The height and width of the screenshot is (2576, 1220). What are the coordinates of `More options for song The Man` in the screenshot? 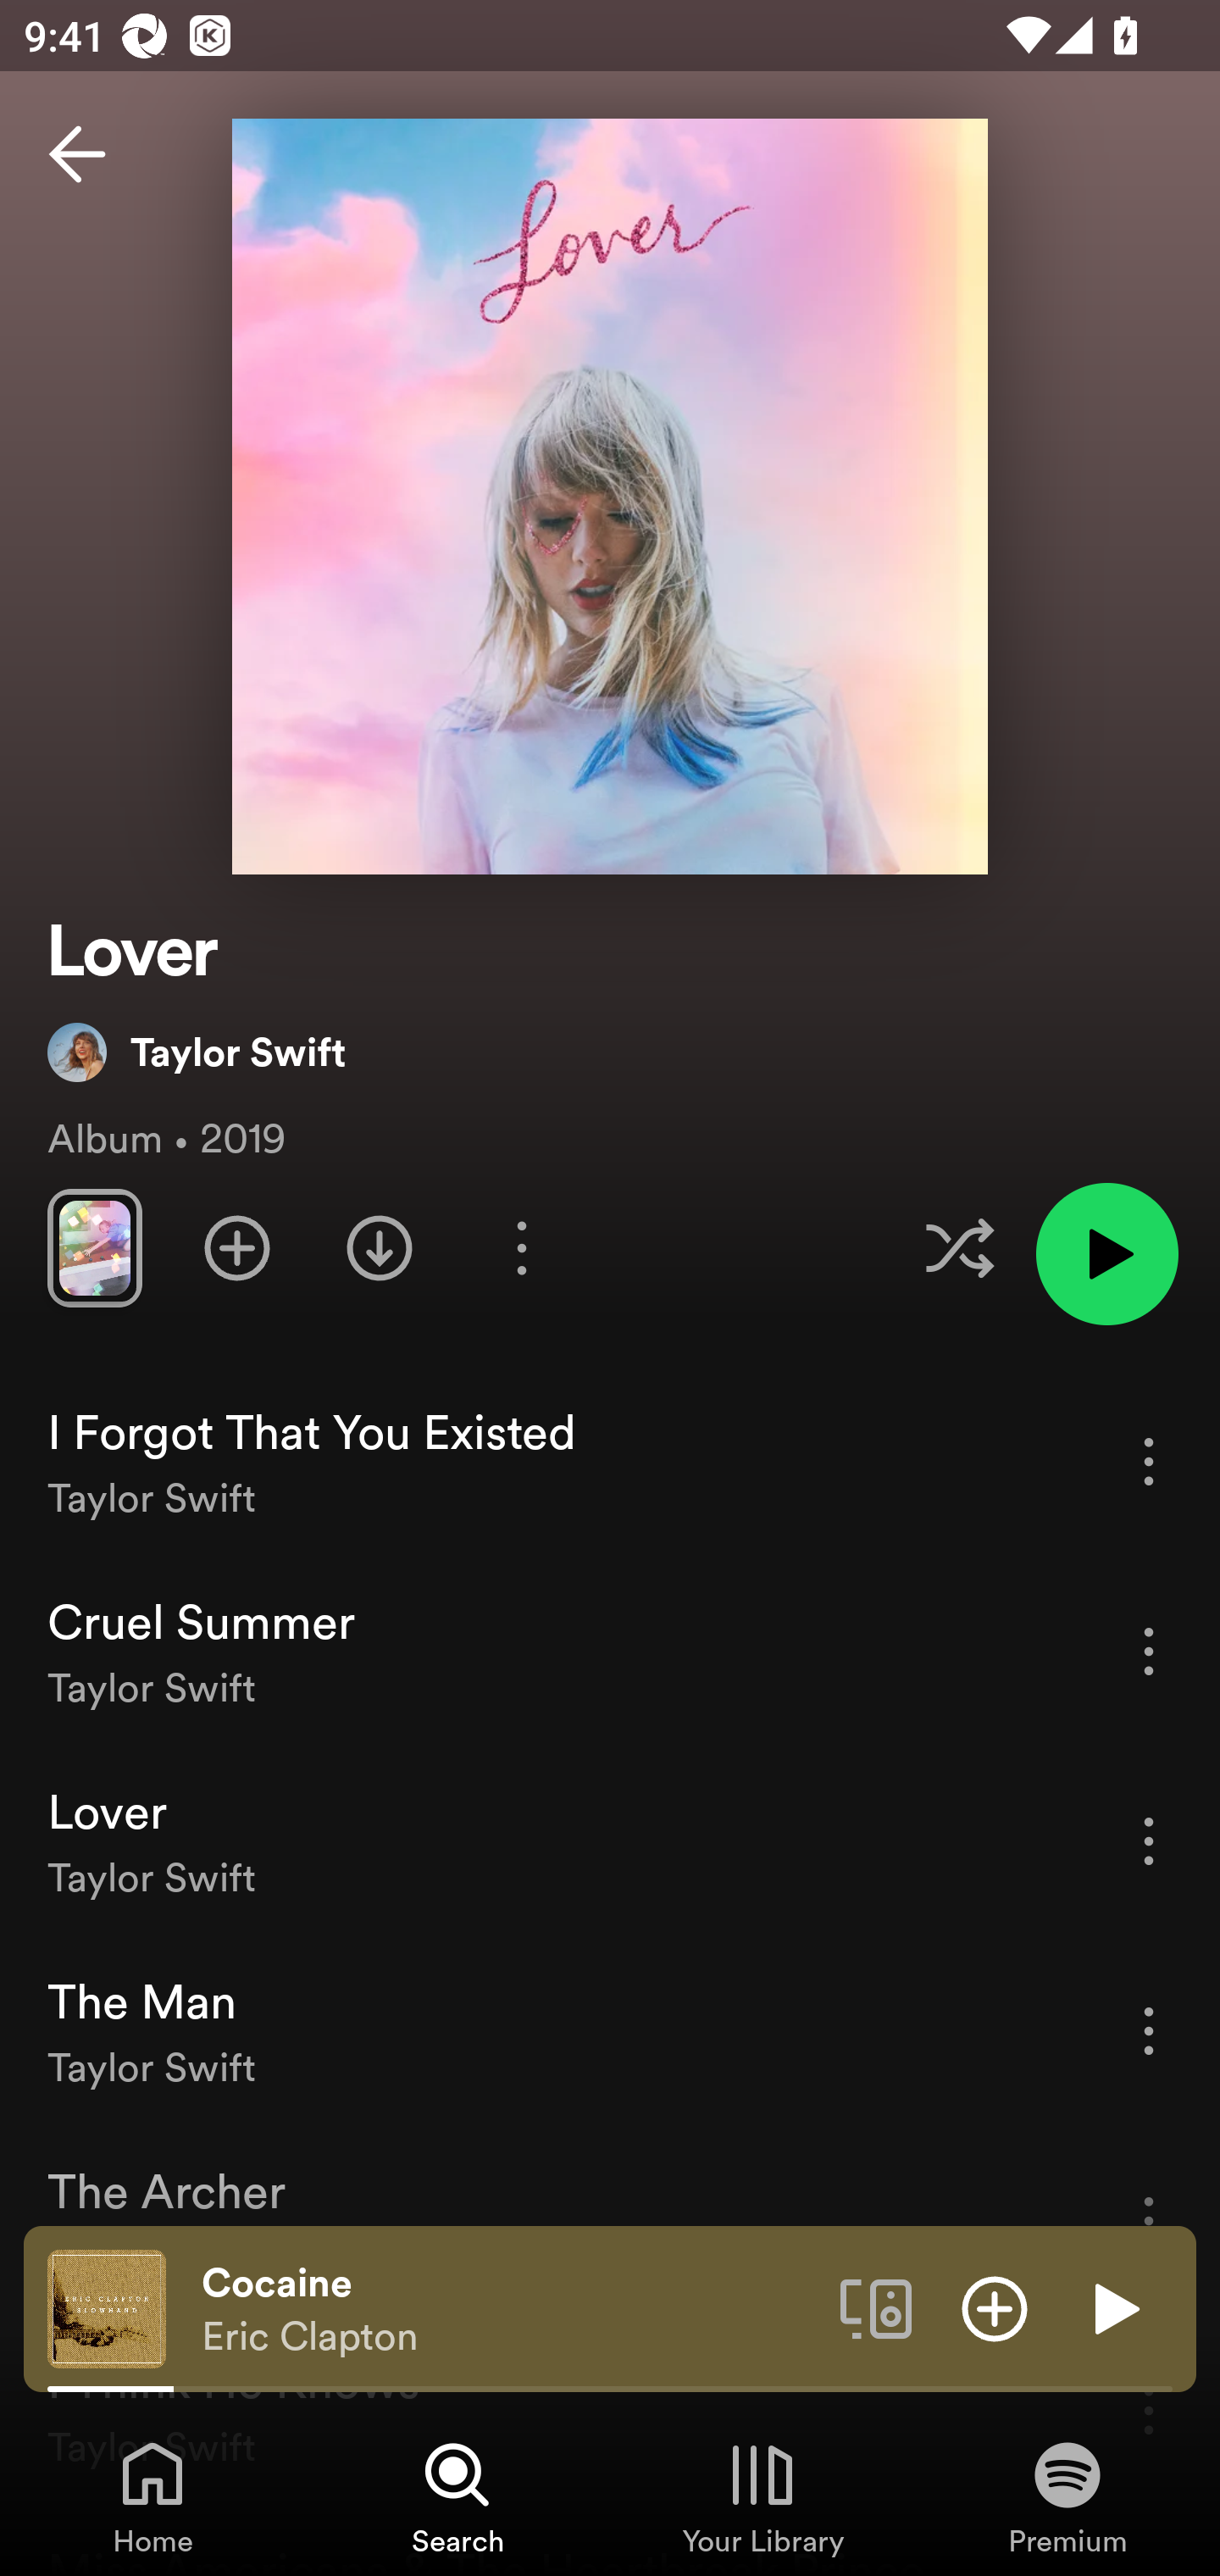 It's located at (1149, 2030).